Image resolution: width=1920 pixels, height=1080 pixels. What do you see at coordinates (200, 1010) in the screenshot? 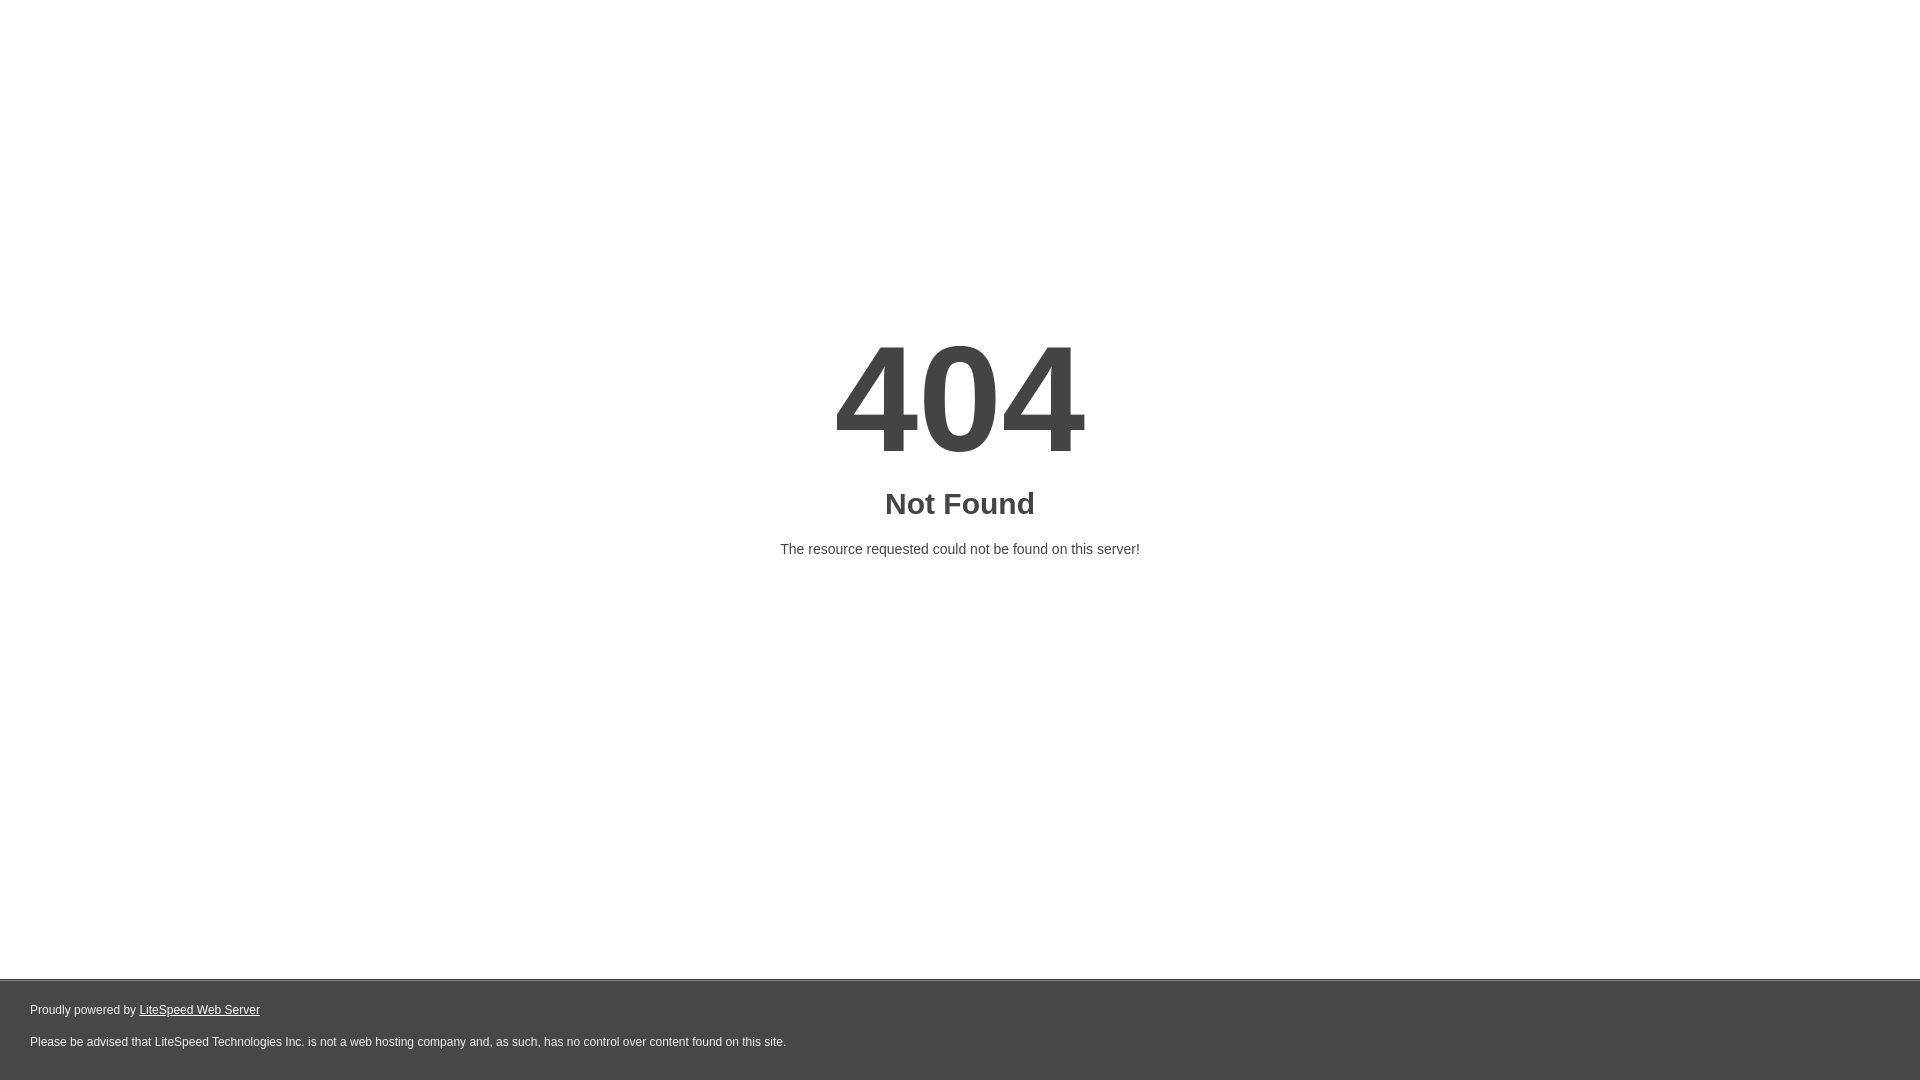
I see `LiteSpeed Web Server` at bounding box center [200, 1010].